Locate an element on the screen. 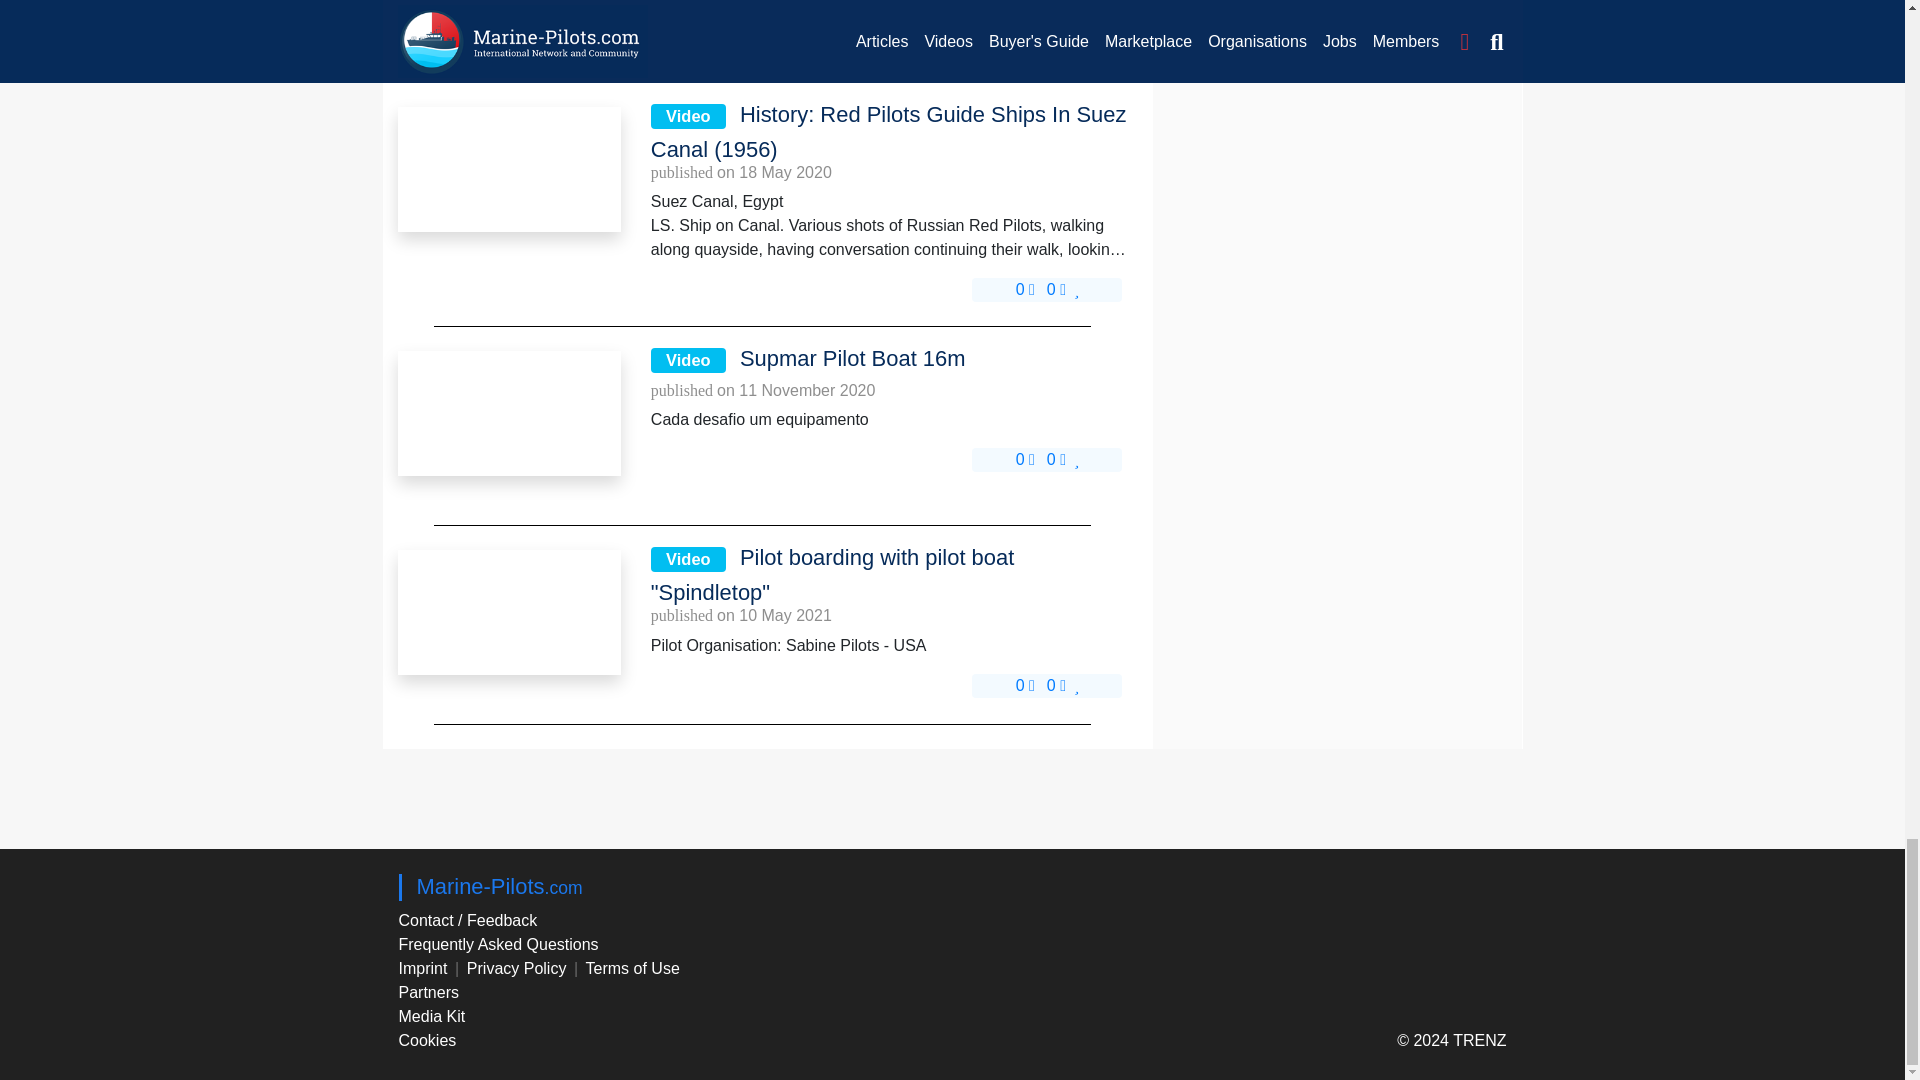 This screenshot has height=1080, width=1920. Pilot boarding with pilot boat  is located at coordinates (508, 611).